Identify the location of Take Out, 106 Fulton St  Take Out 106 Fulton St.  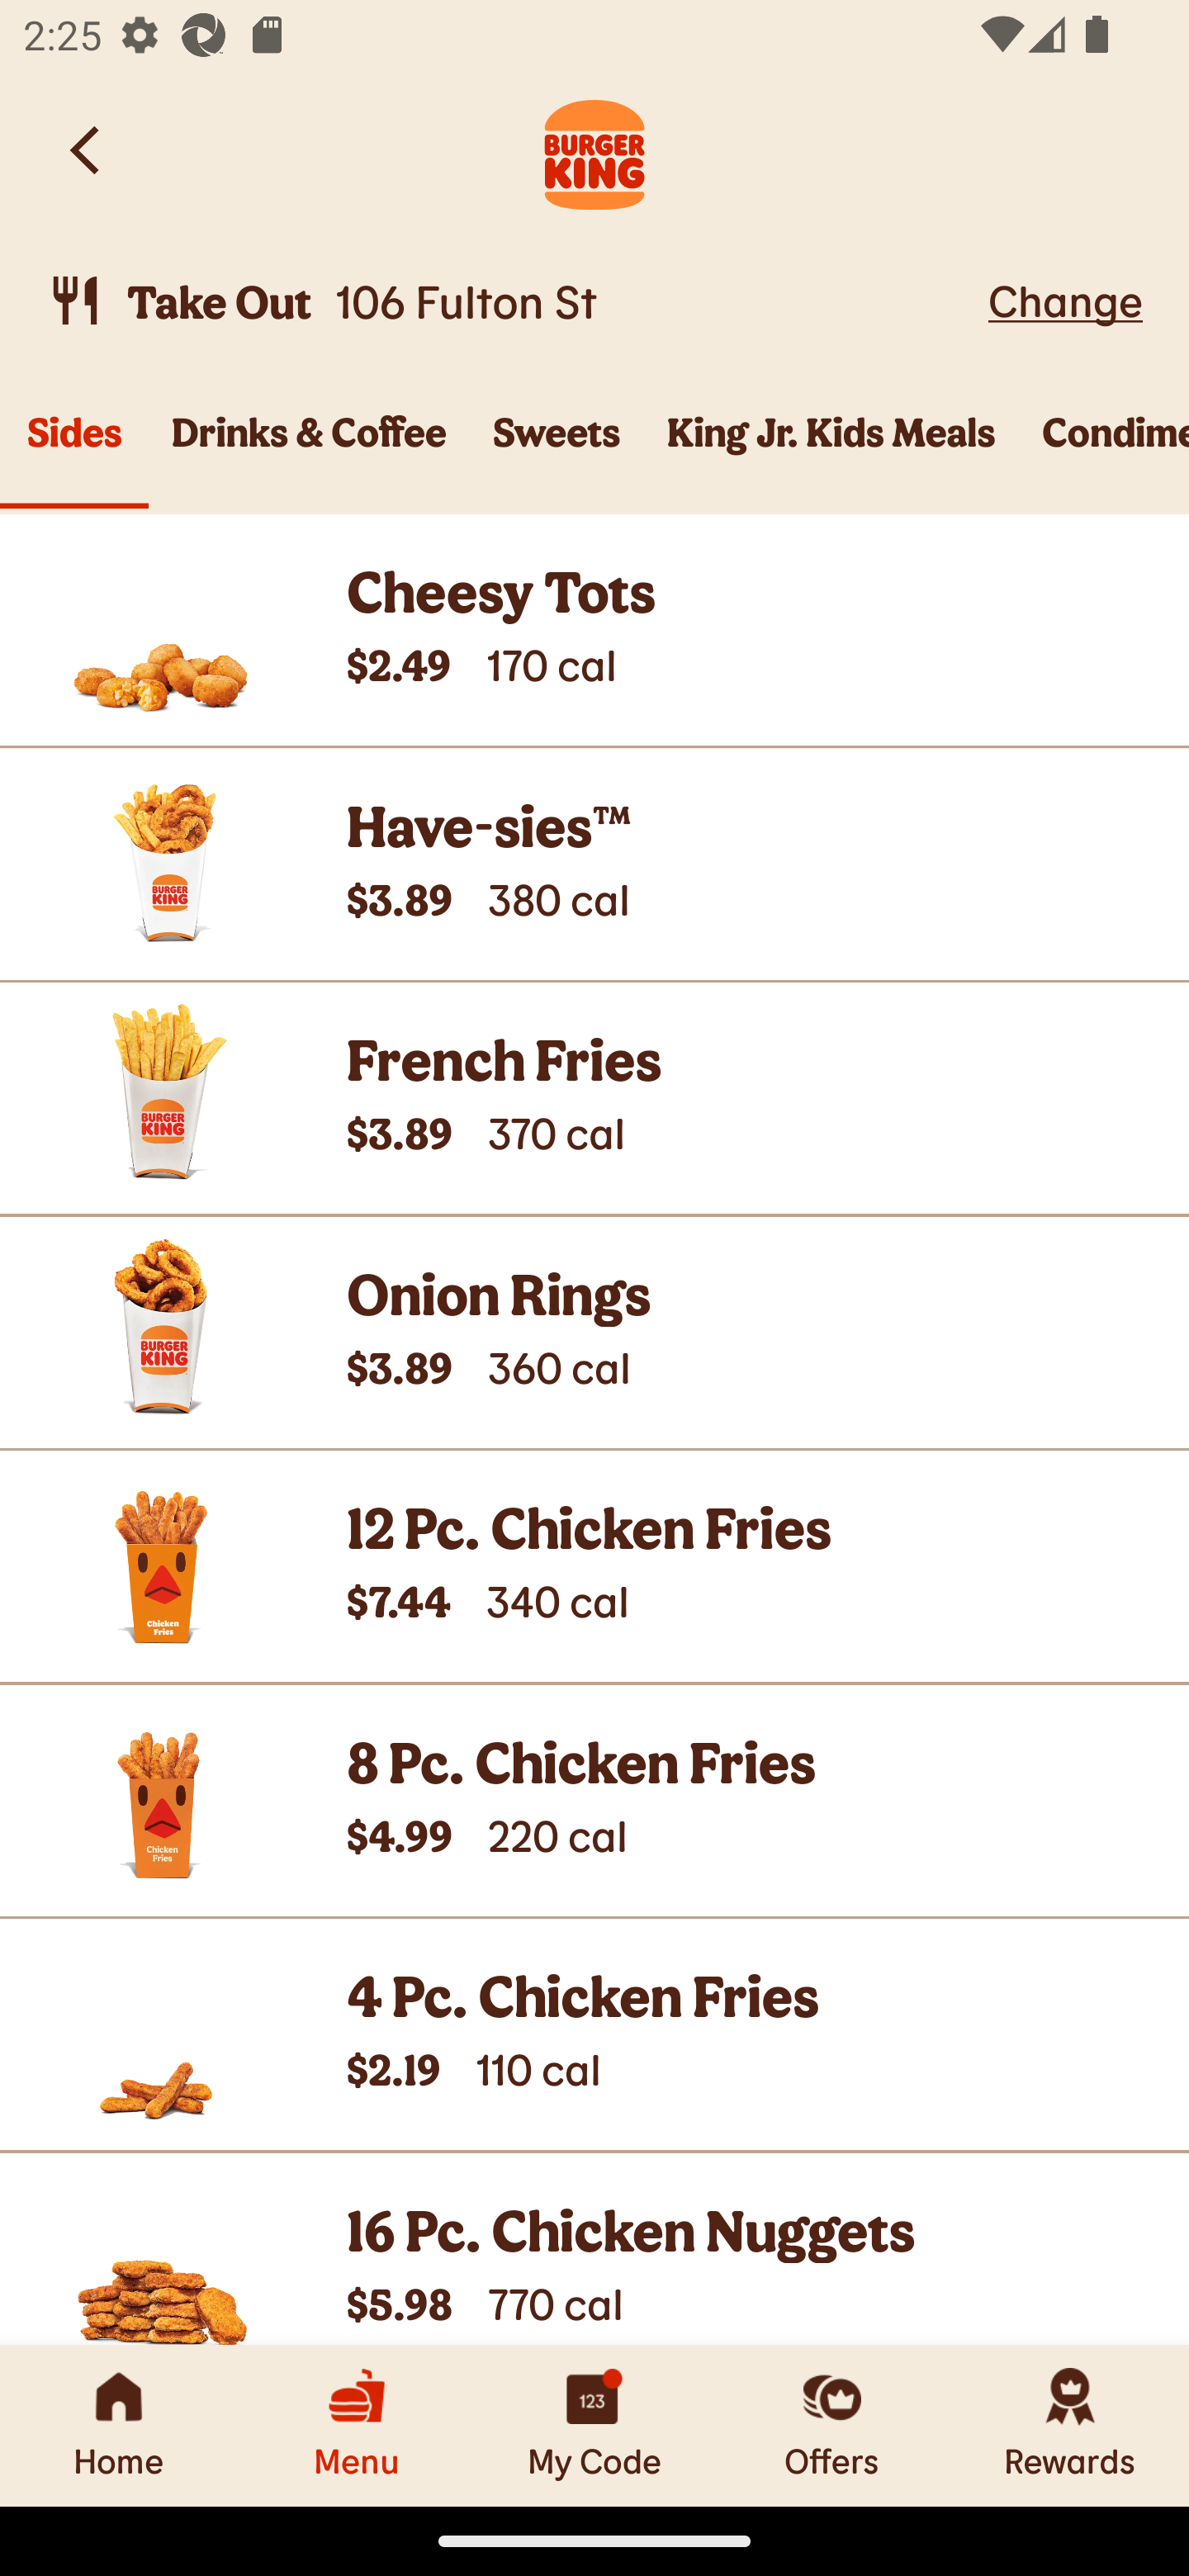
(512, 301).